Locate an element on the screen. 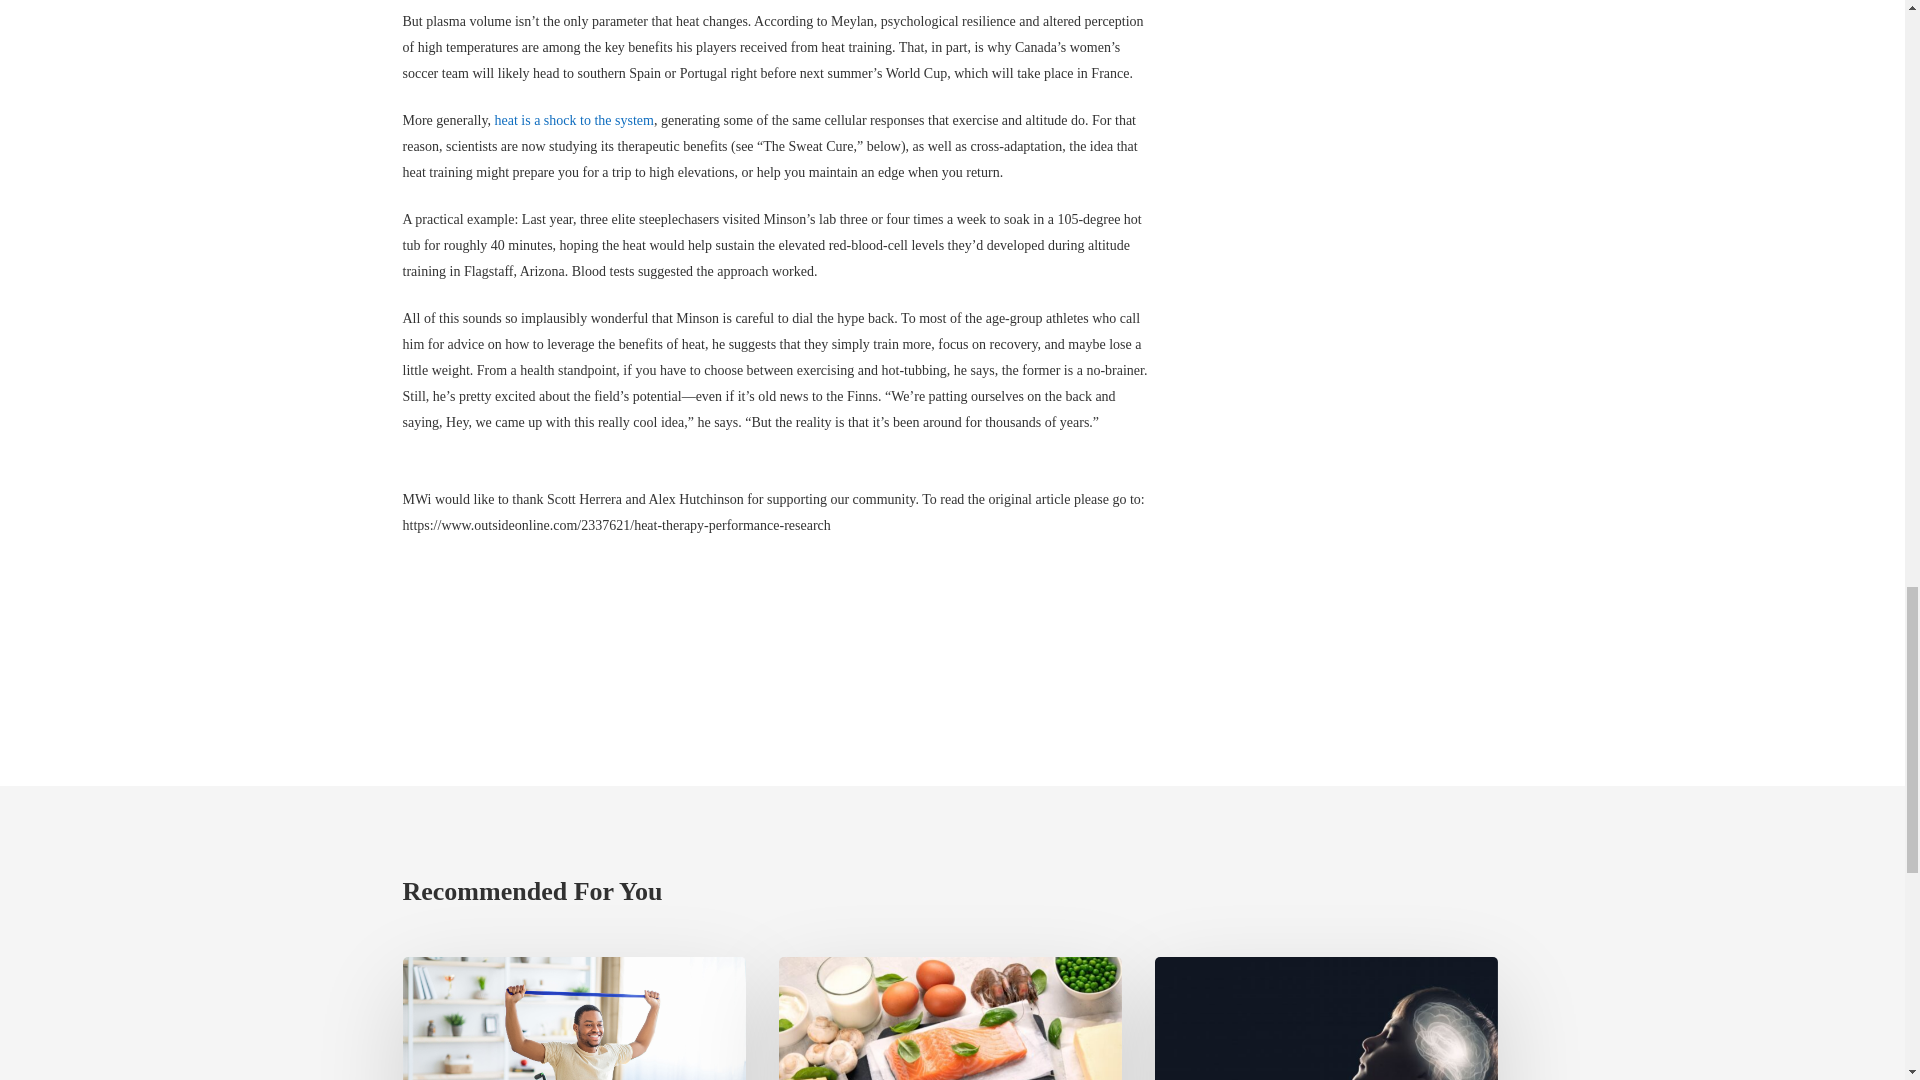  heat is a shock to the system is located at coordinates (572, 120).